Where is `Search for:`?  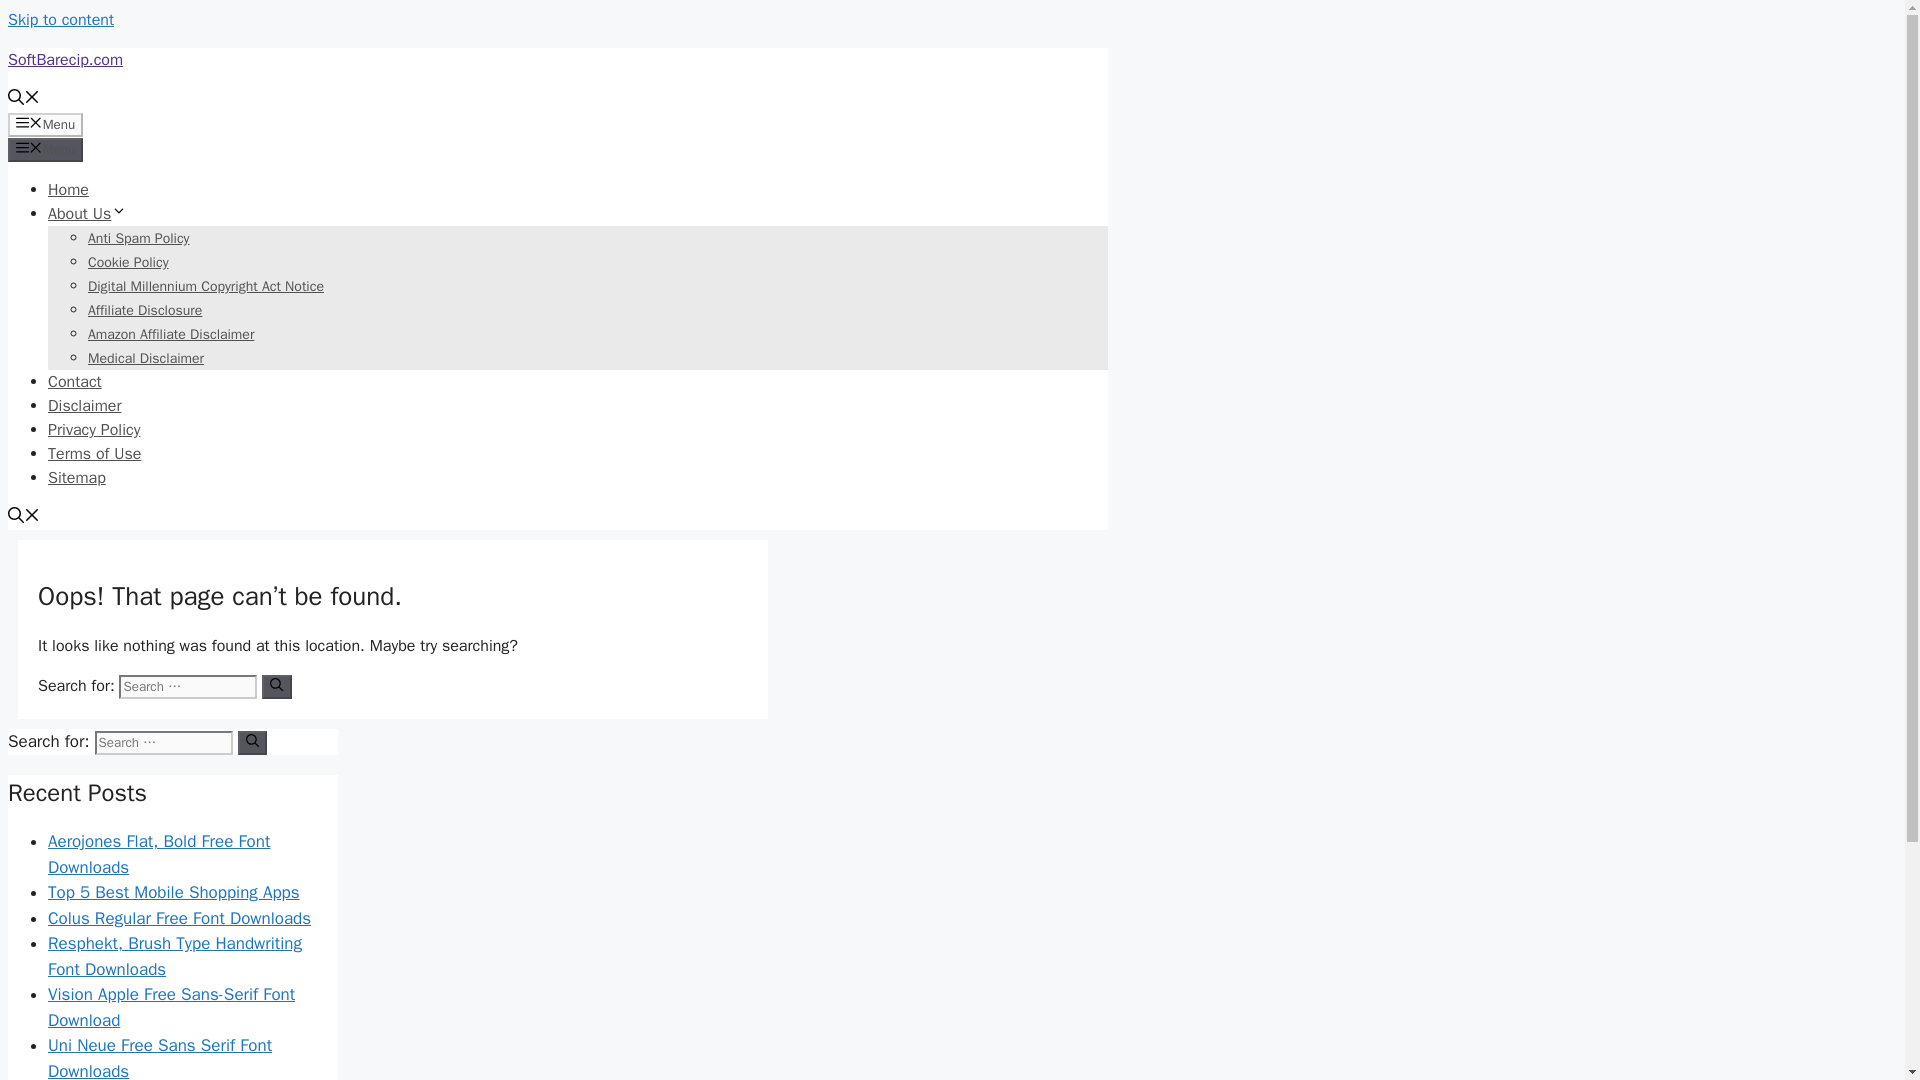
Search for: is located at coordinates (163, 742).